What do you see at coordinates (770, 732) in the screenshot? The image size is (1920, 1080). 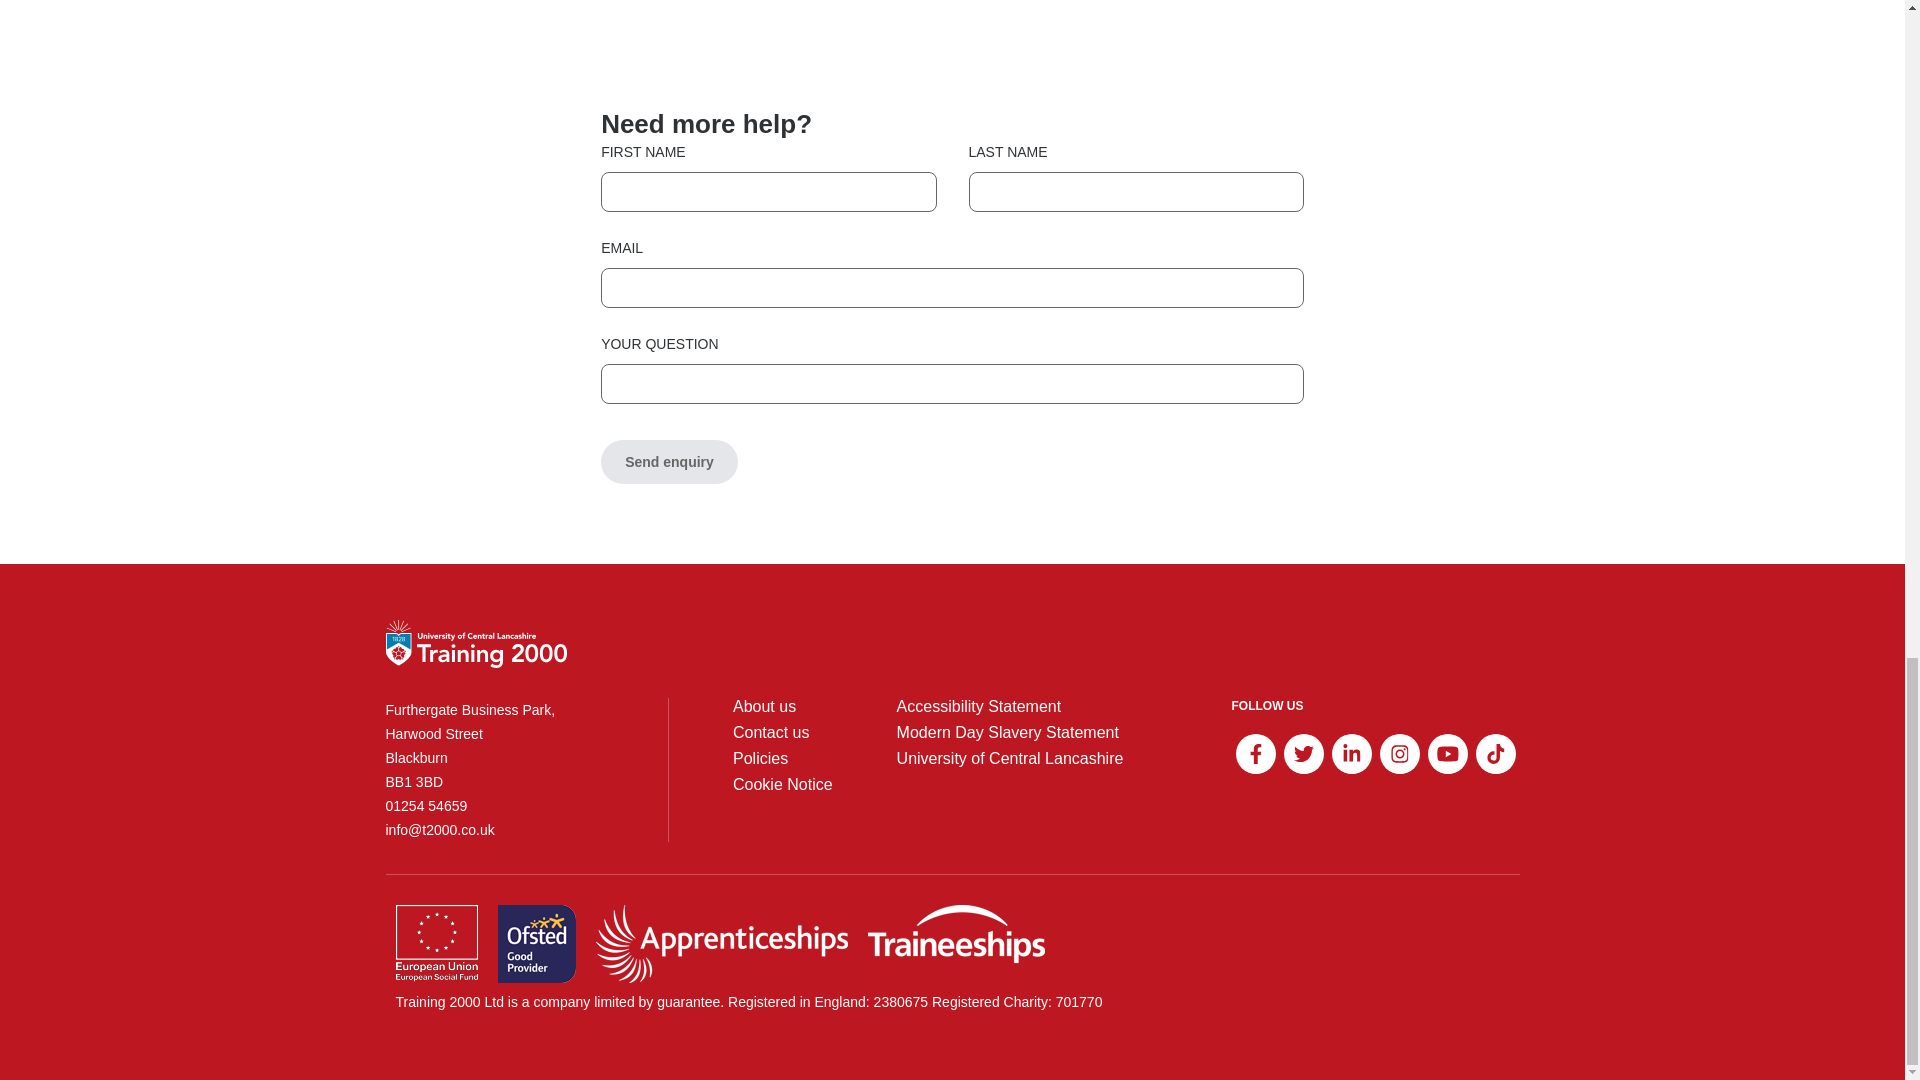 I see `Contact us` at bounding box center [770, 732].